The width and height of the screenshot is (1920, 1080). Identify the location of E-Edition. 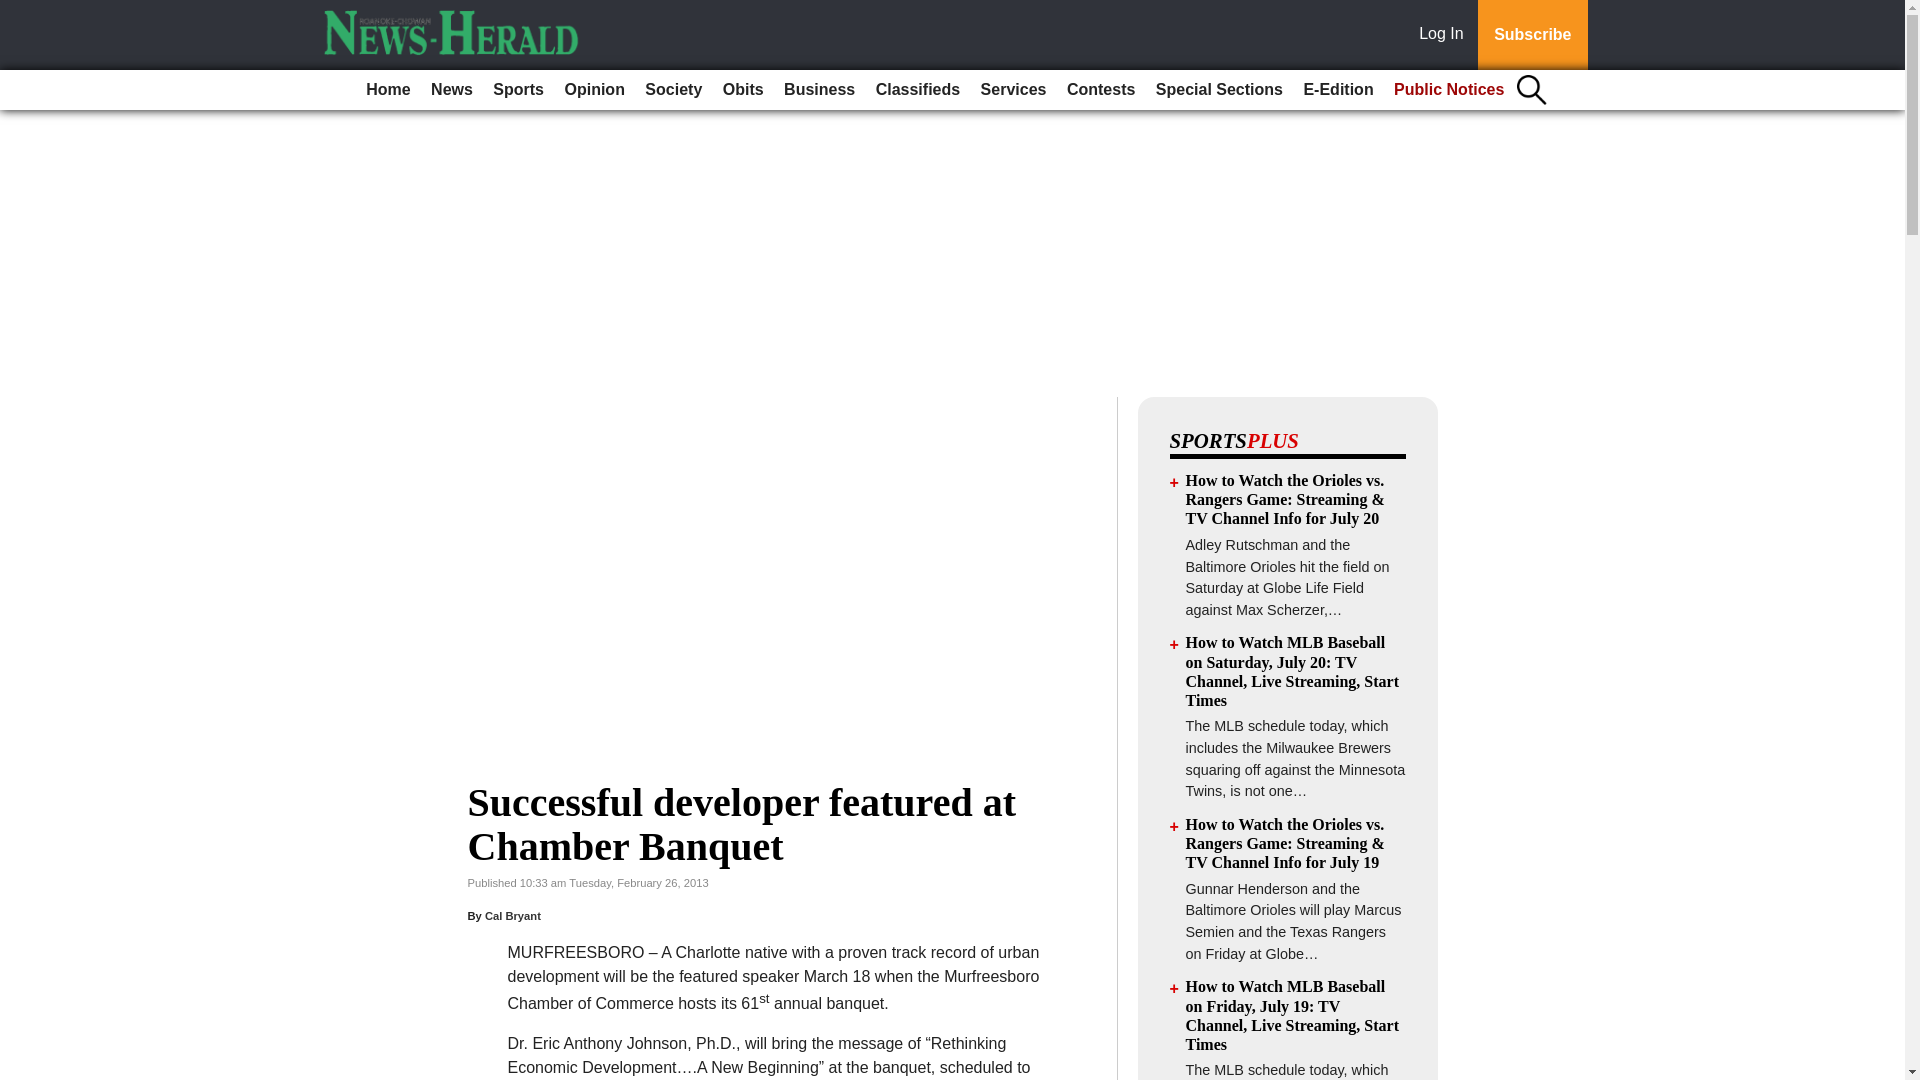
(1337, 90).